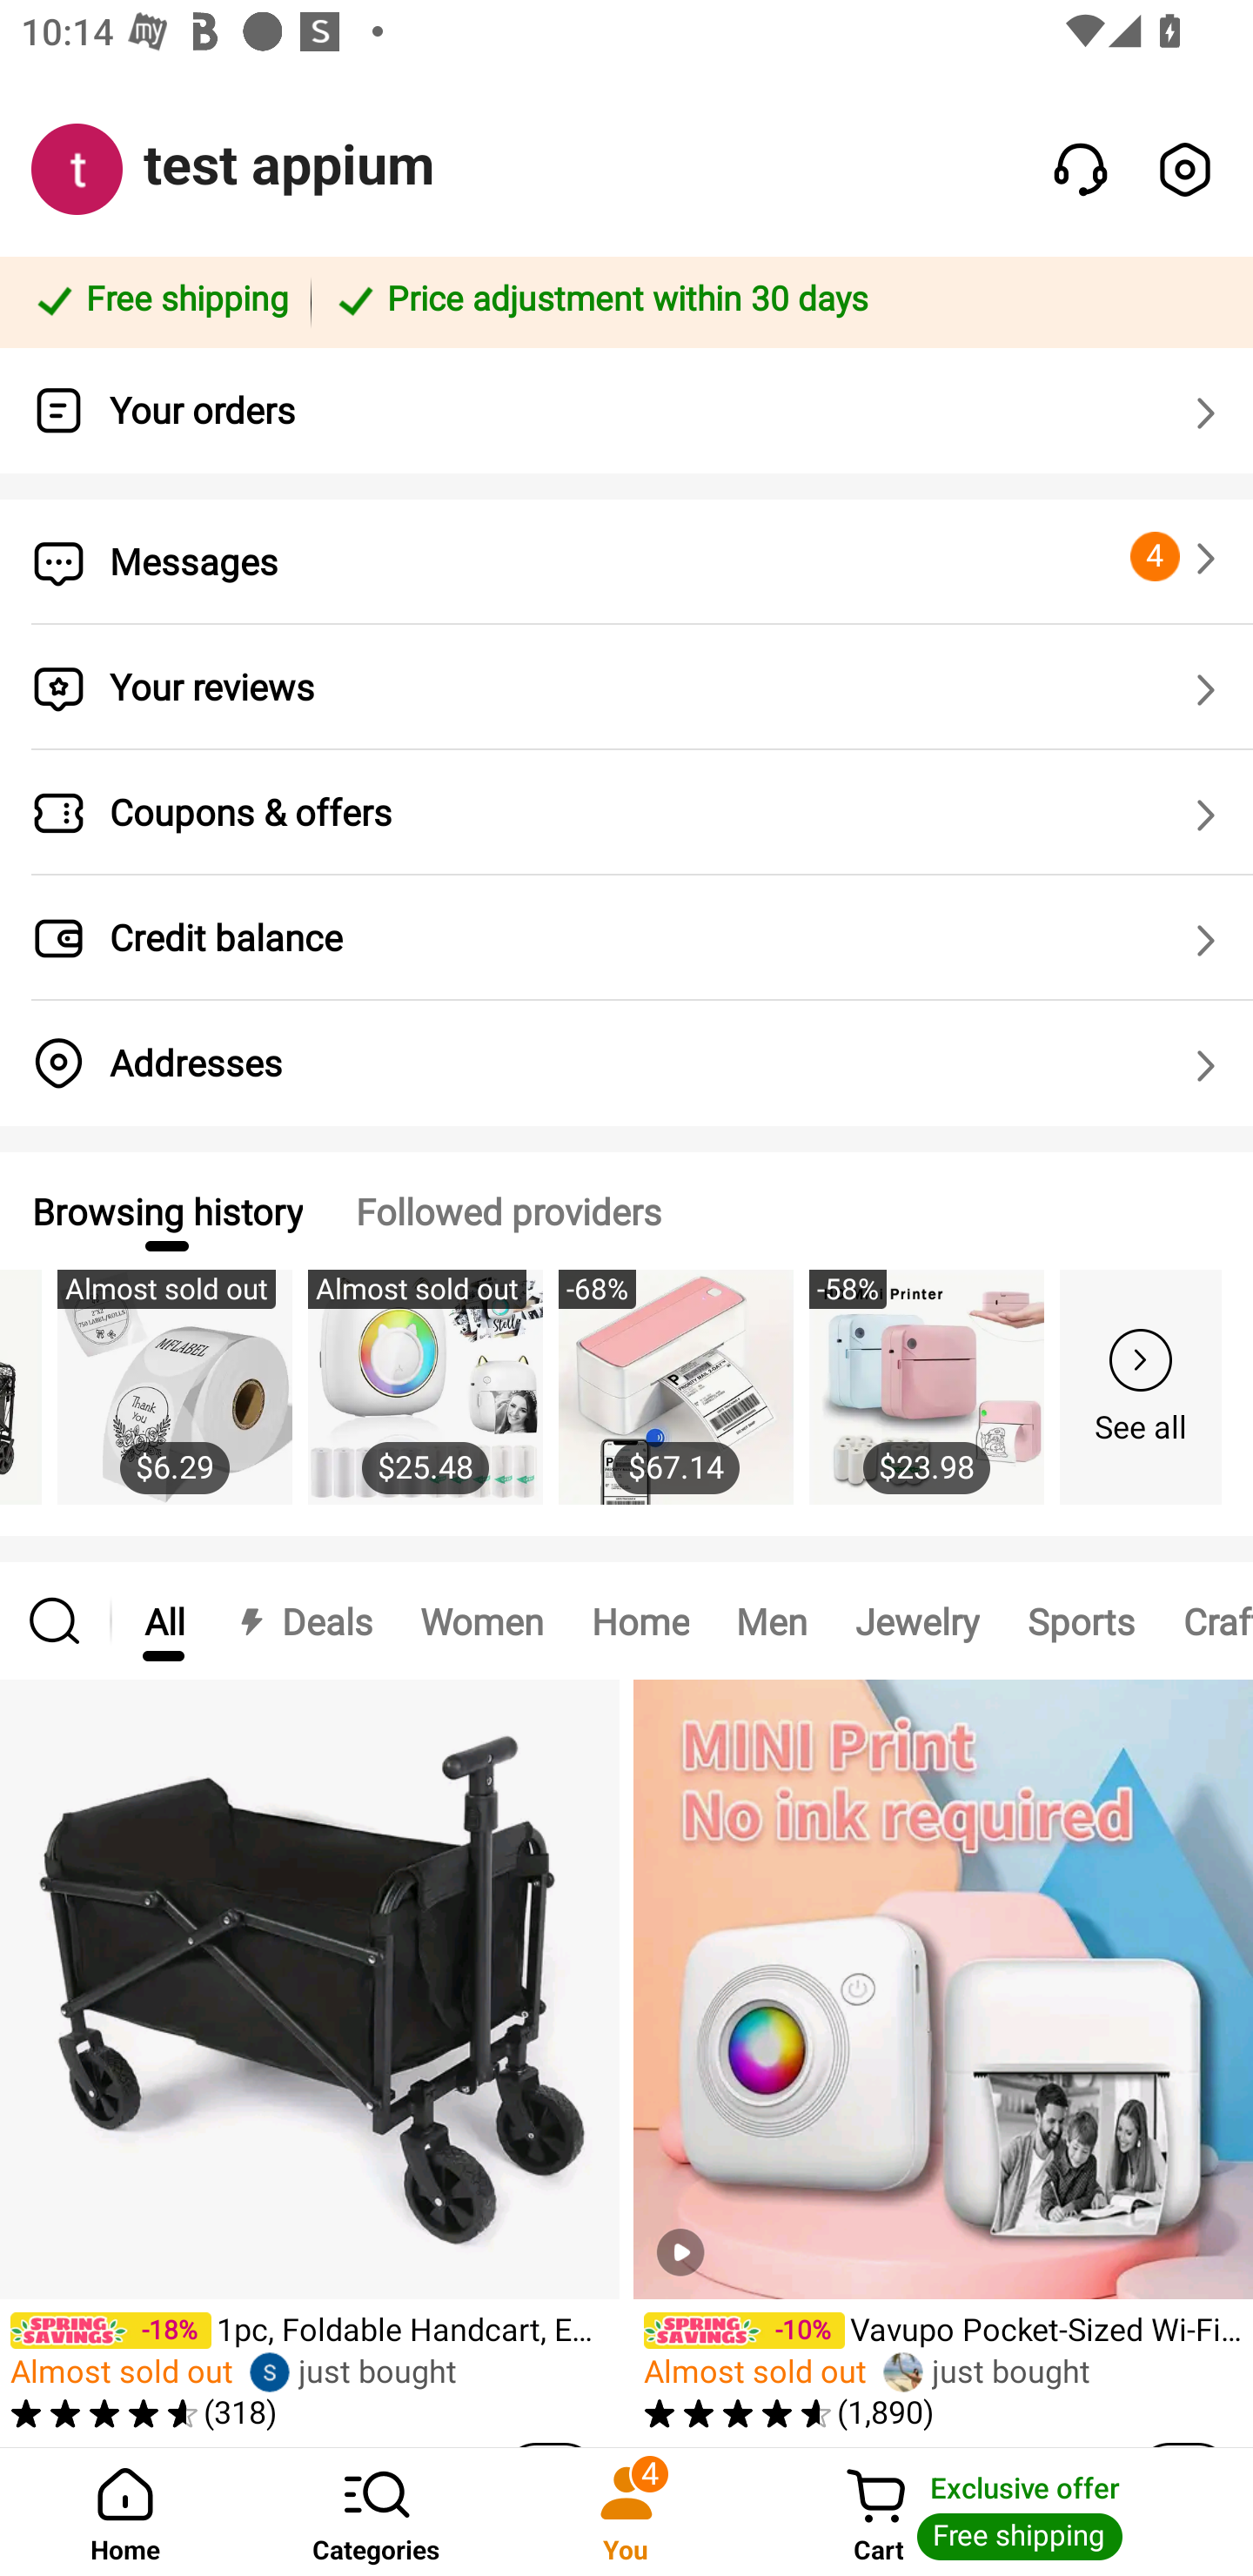 Image resolution: width=1253 pixels, height=2576 pixels. What do you see at coordinates (1178, 557) in the screenshot?
I see `4` at bounding box center [1178, 557].